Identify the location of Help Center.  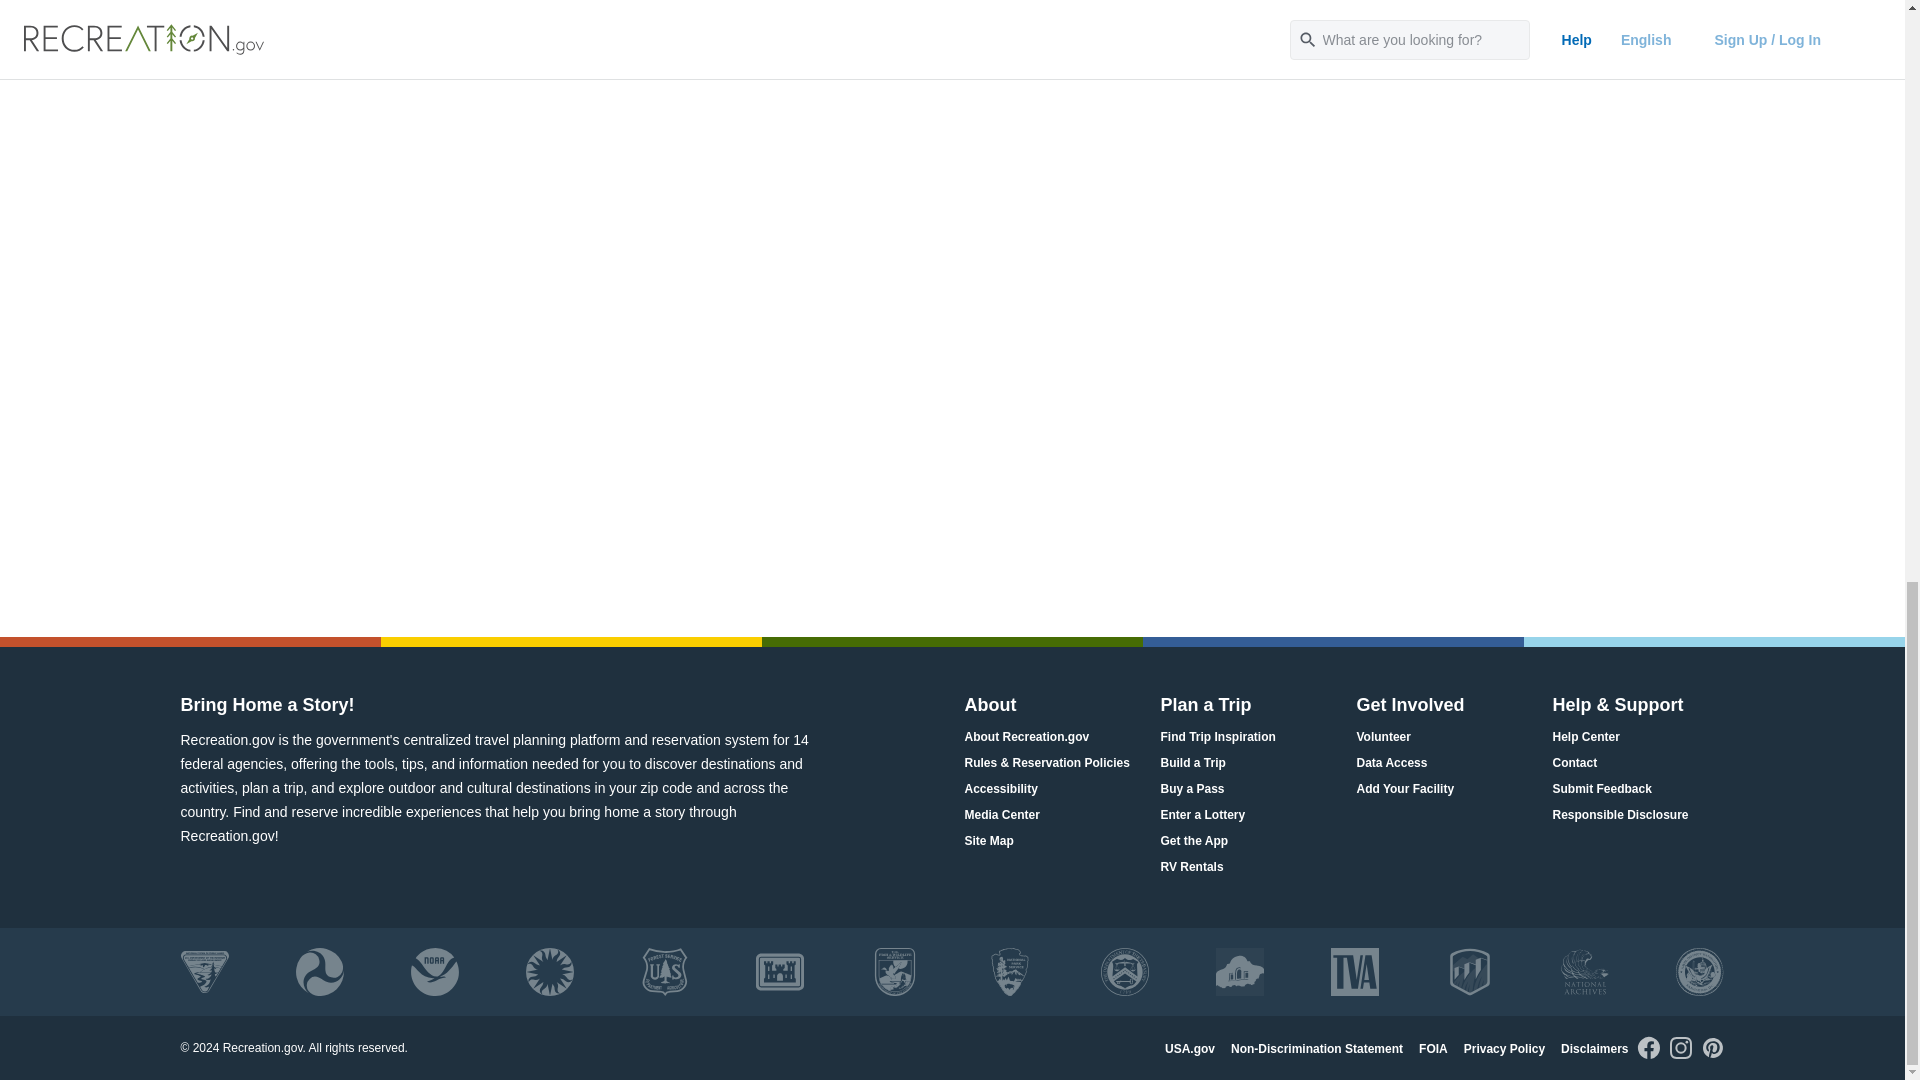
(1584, 737).